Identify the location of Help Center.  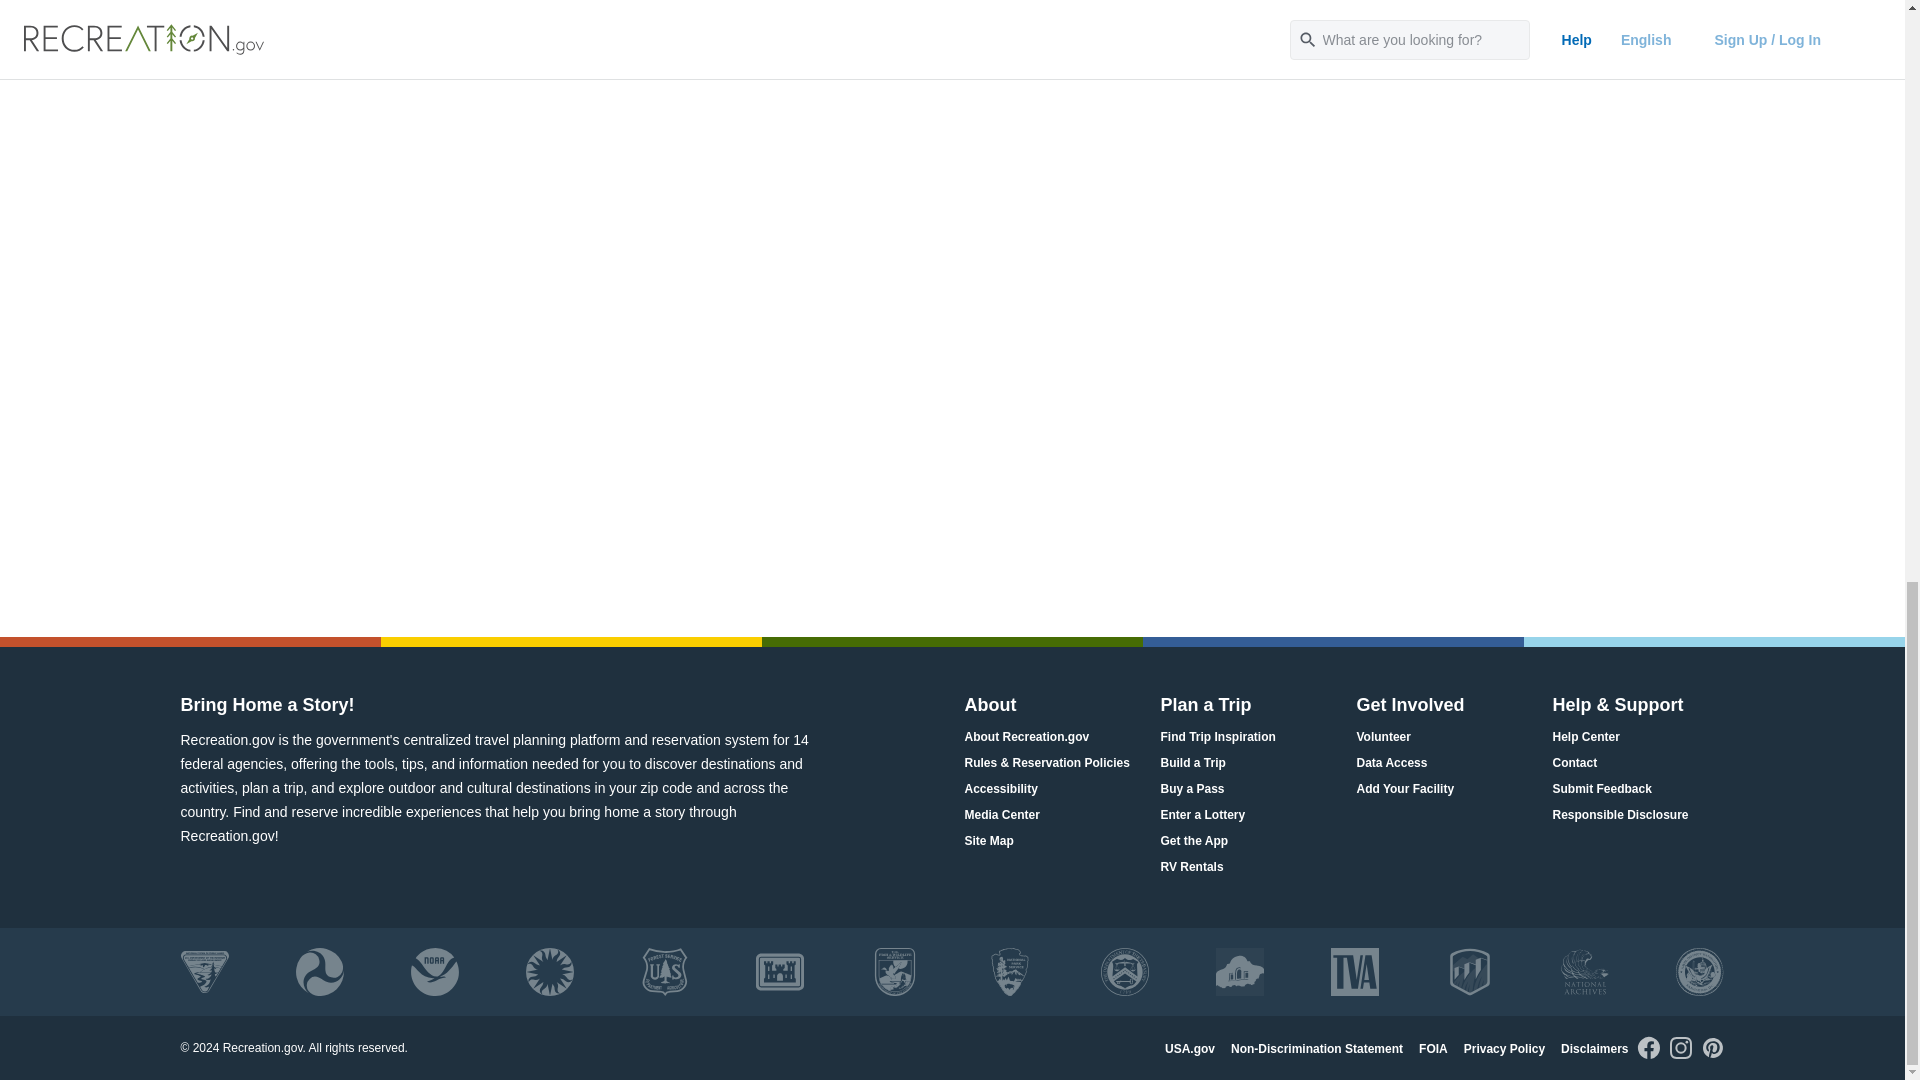
(1584, 737).